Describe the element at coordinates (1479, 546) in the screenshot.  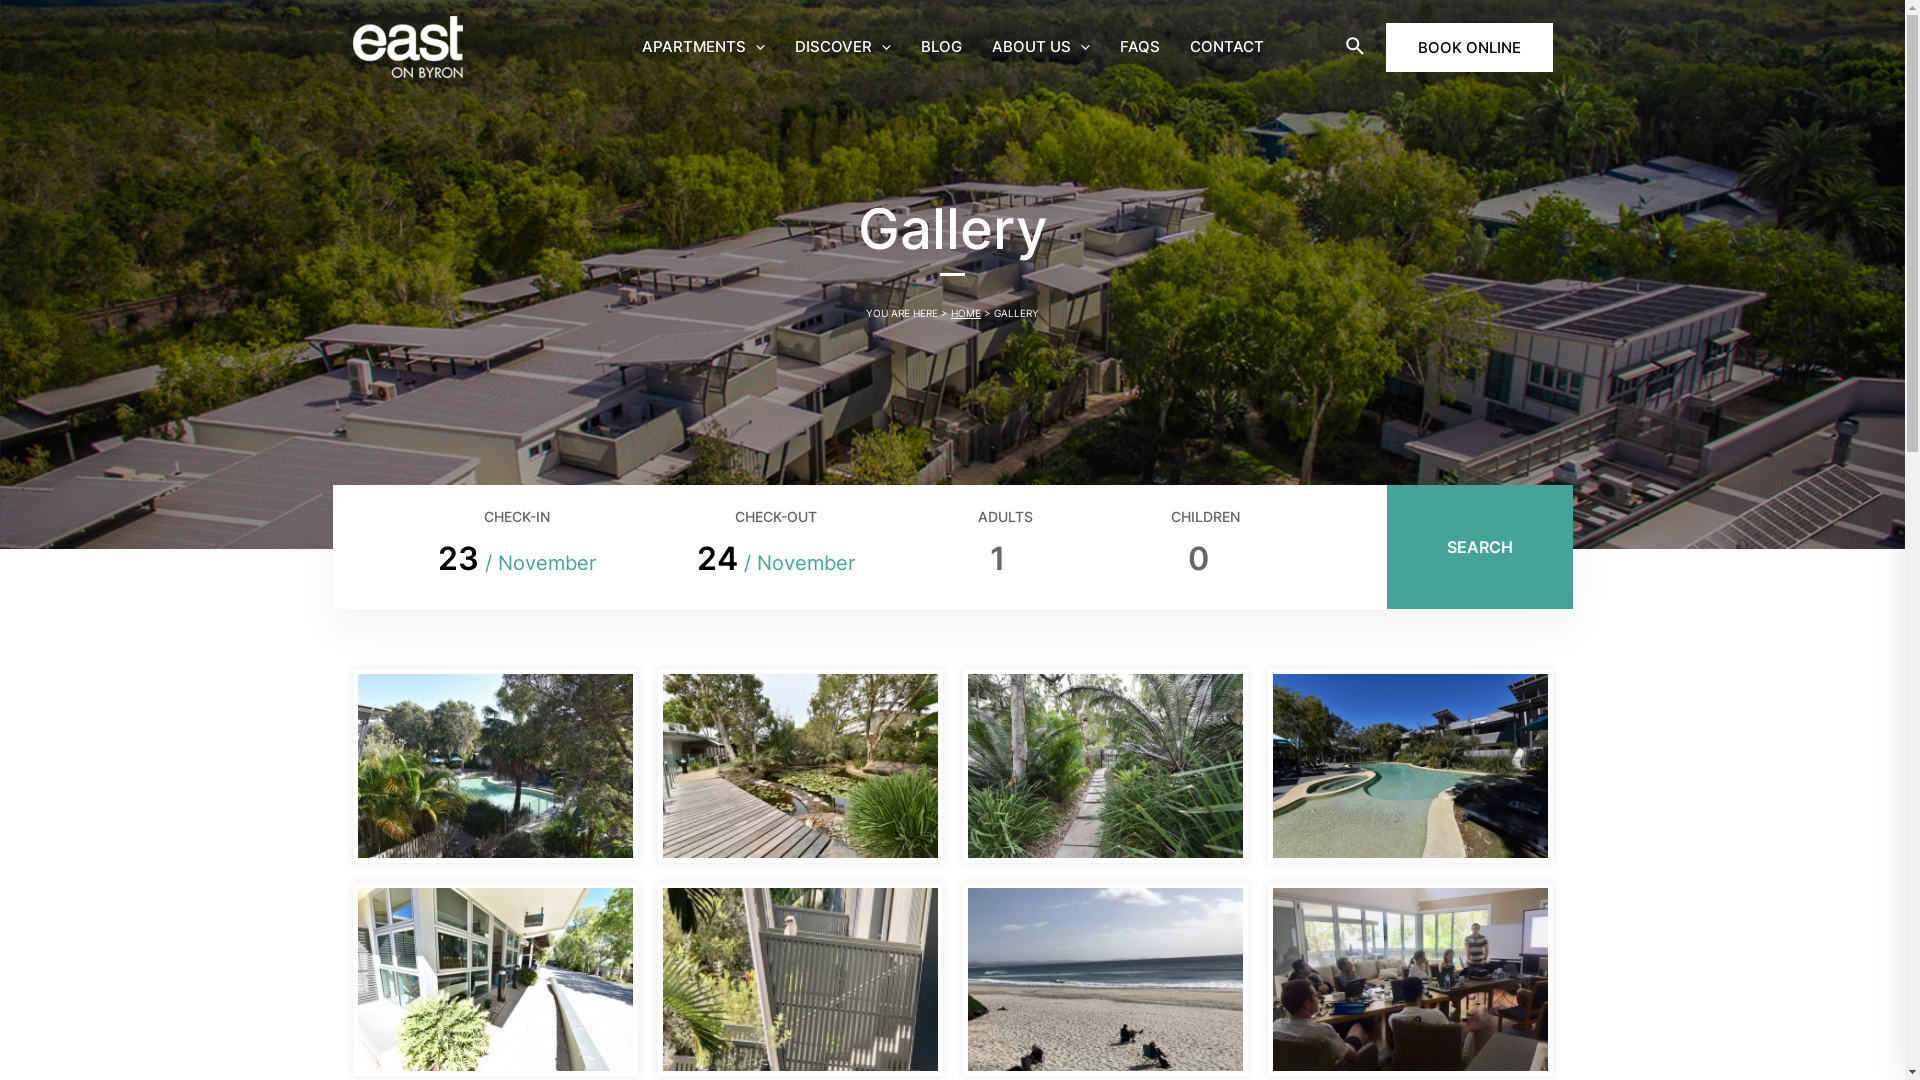
I see `SEARCH` at that location.